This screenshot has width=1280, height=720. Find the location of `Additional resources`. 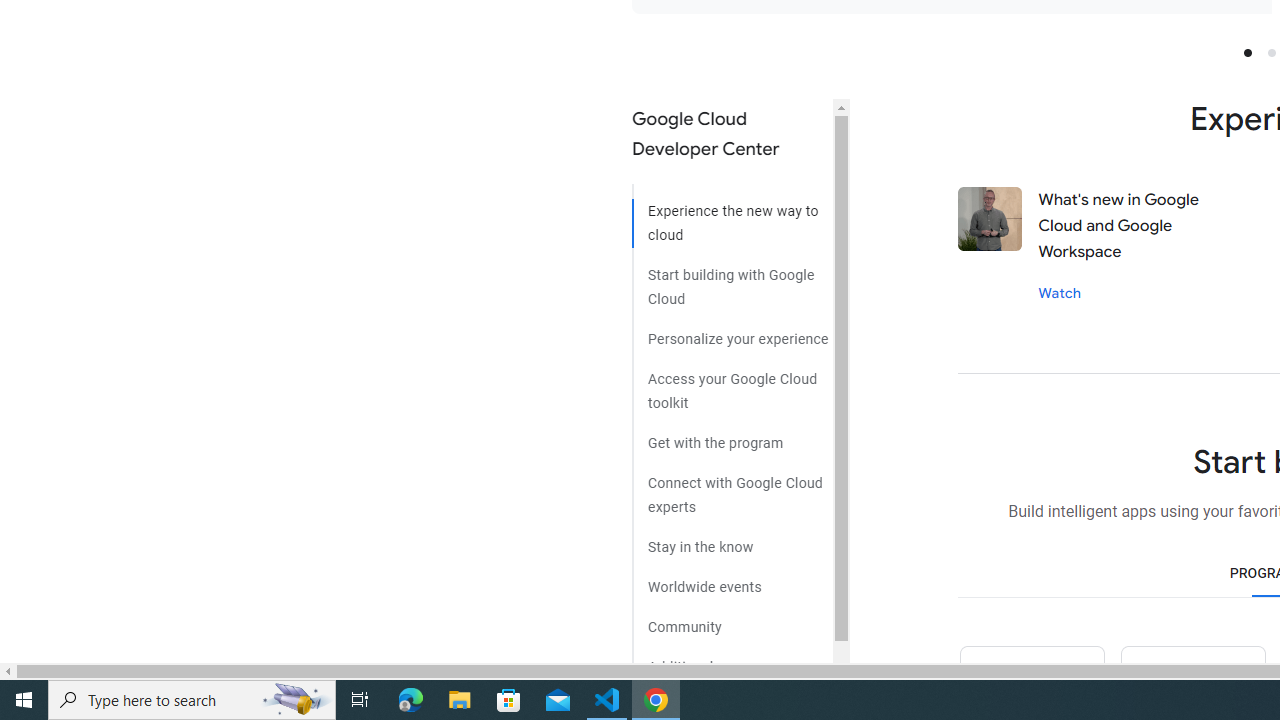

Additional resources is located at coordinates (732, 660).